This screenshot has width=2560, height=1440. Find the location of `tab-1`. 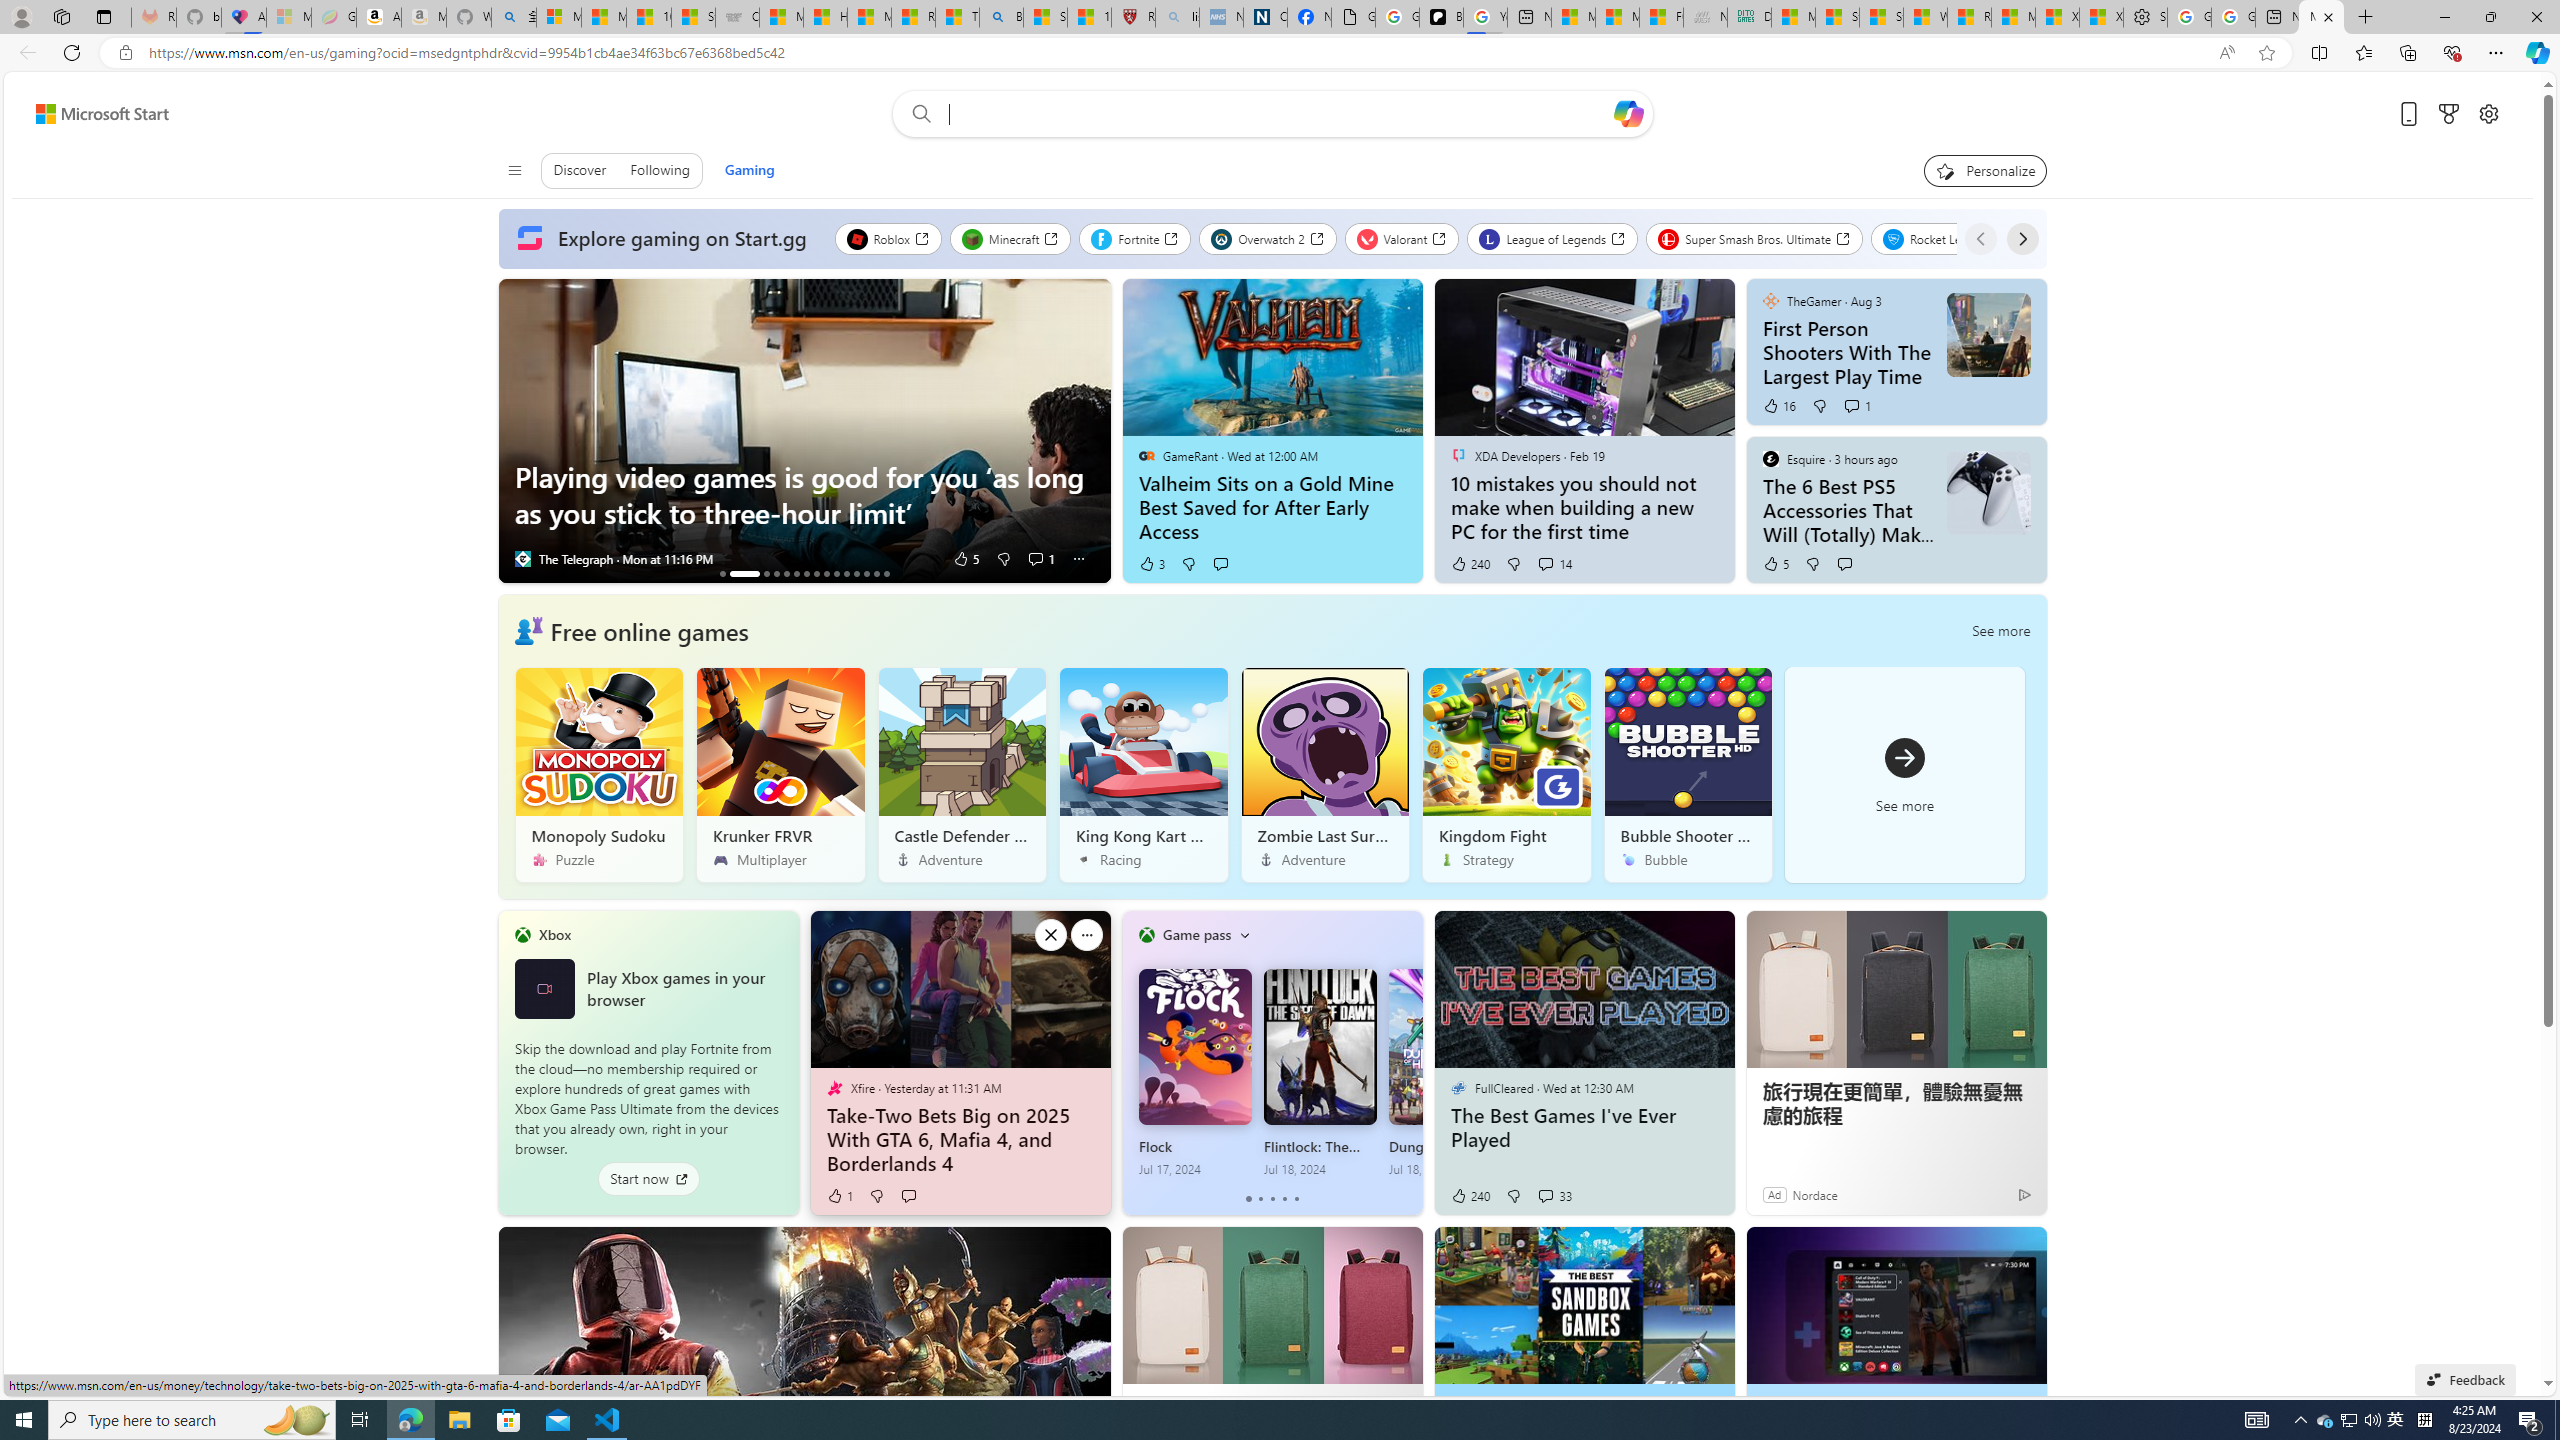

tab-1 is located at coordinates (1260, 1199).